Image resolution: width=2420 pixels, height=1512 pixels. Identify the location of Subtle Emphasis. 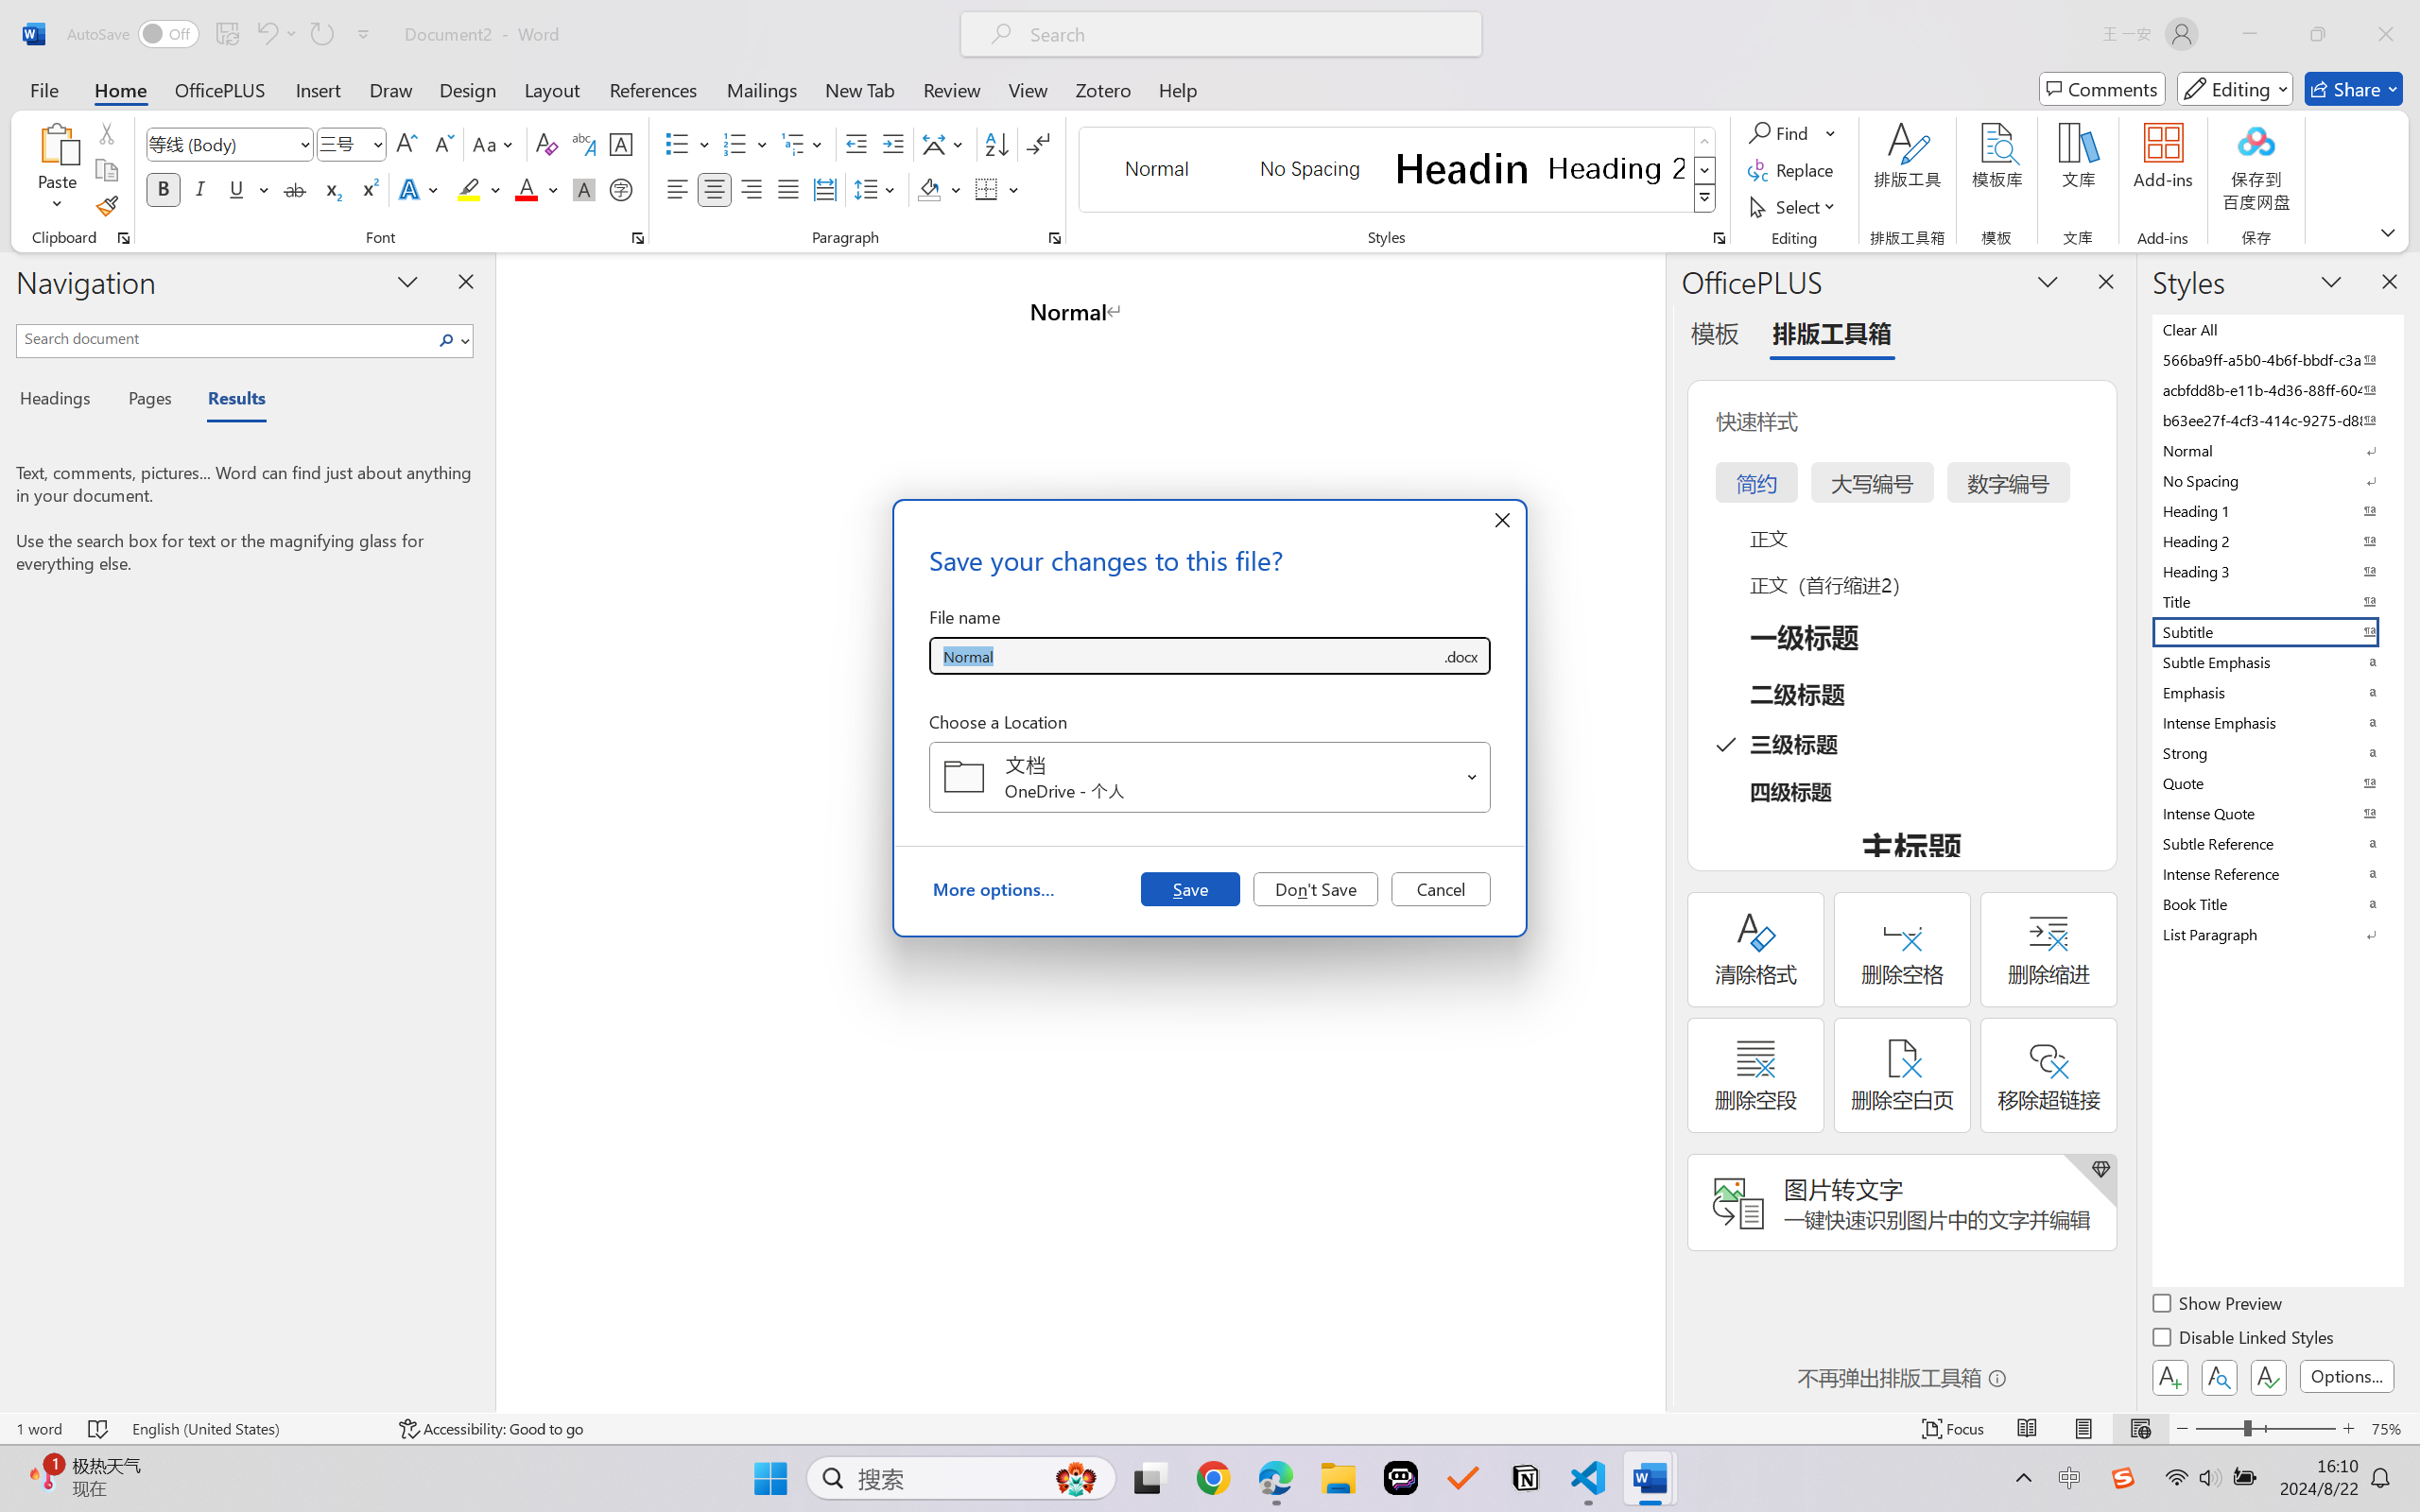
(2276, 661).